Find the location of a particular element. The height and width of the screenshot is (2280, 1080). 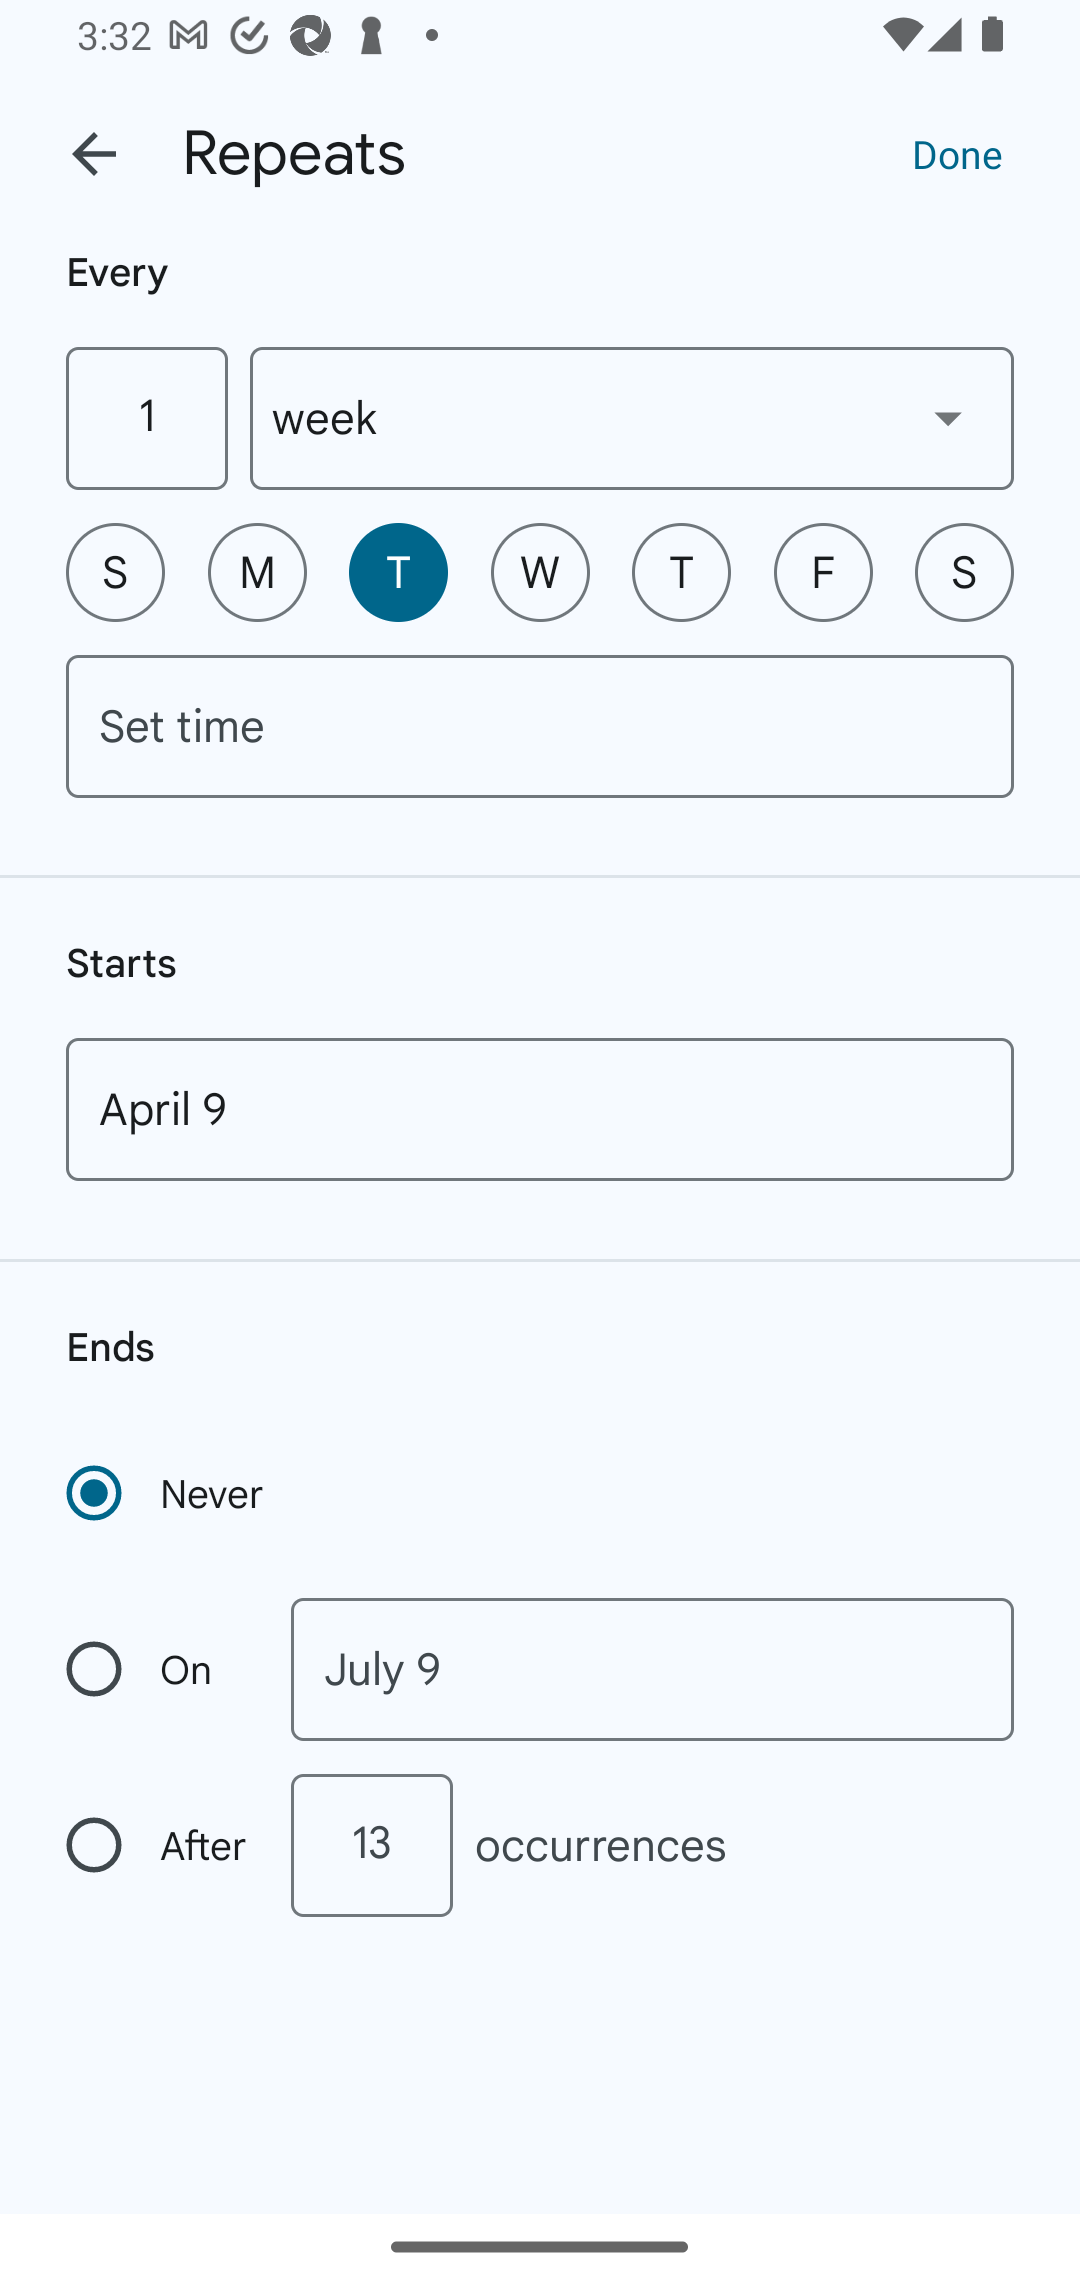

Set time is located at coordinates (540, 726).